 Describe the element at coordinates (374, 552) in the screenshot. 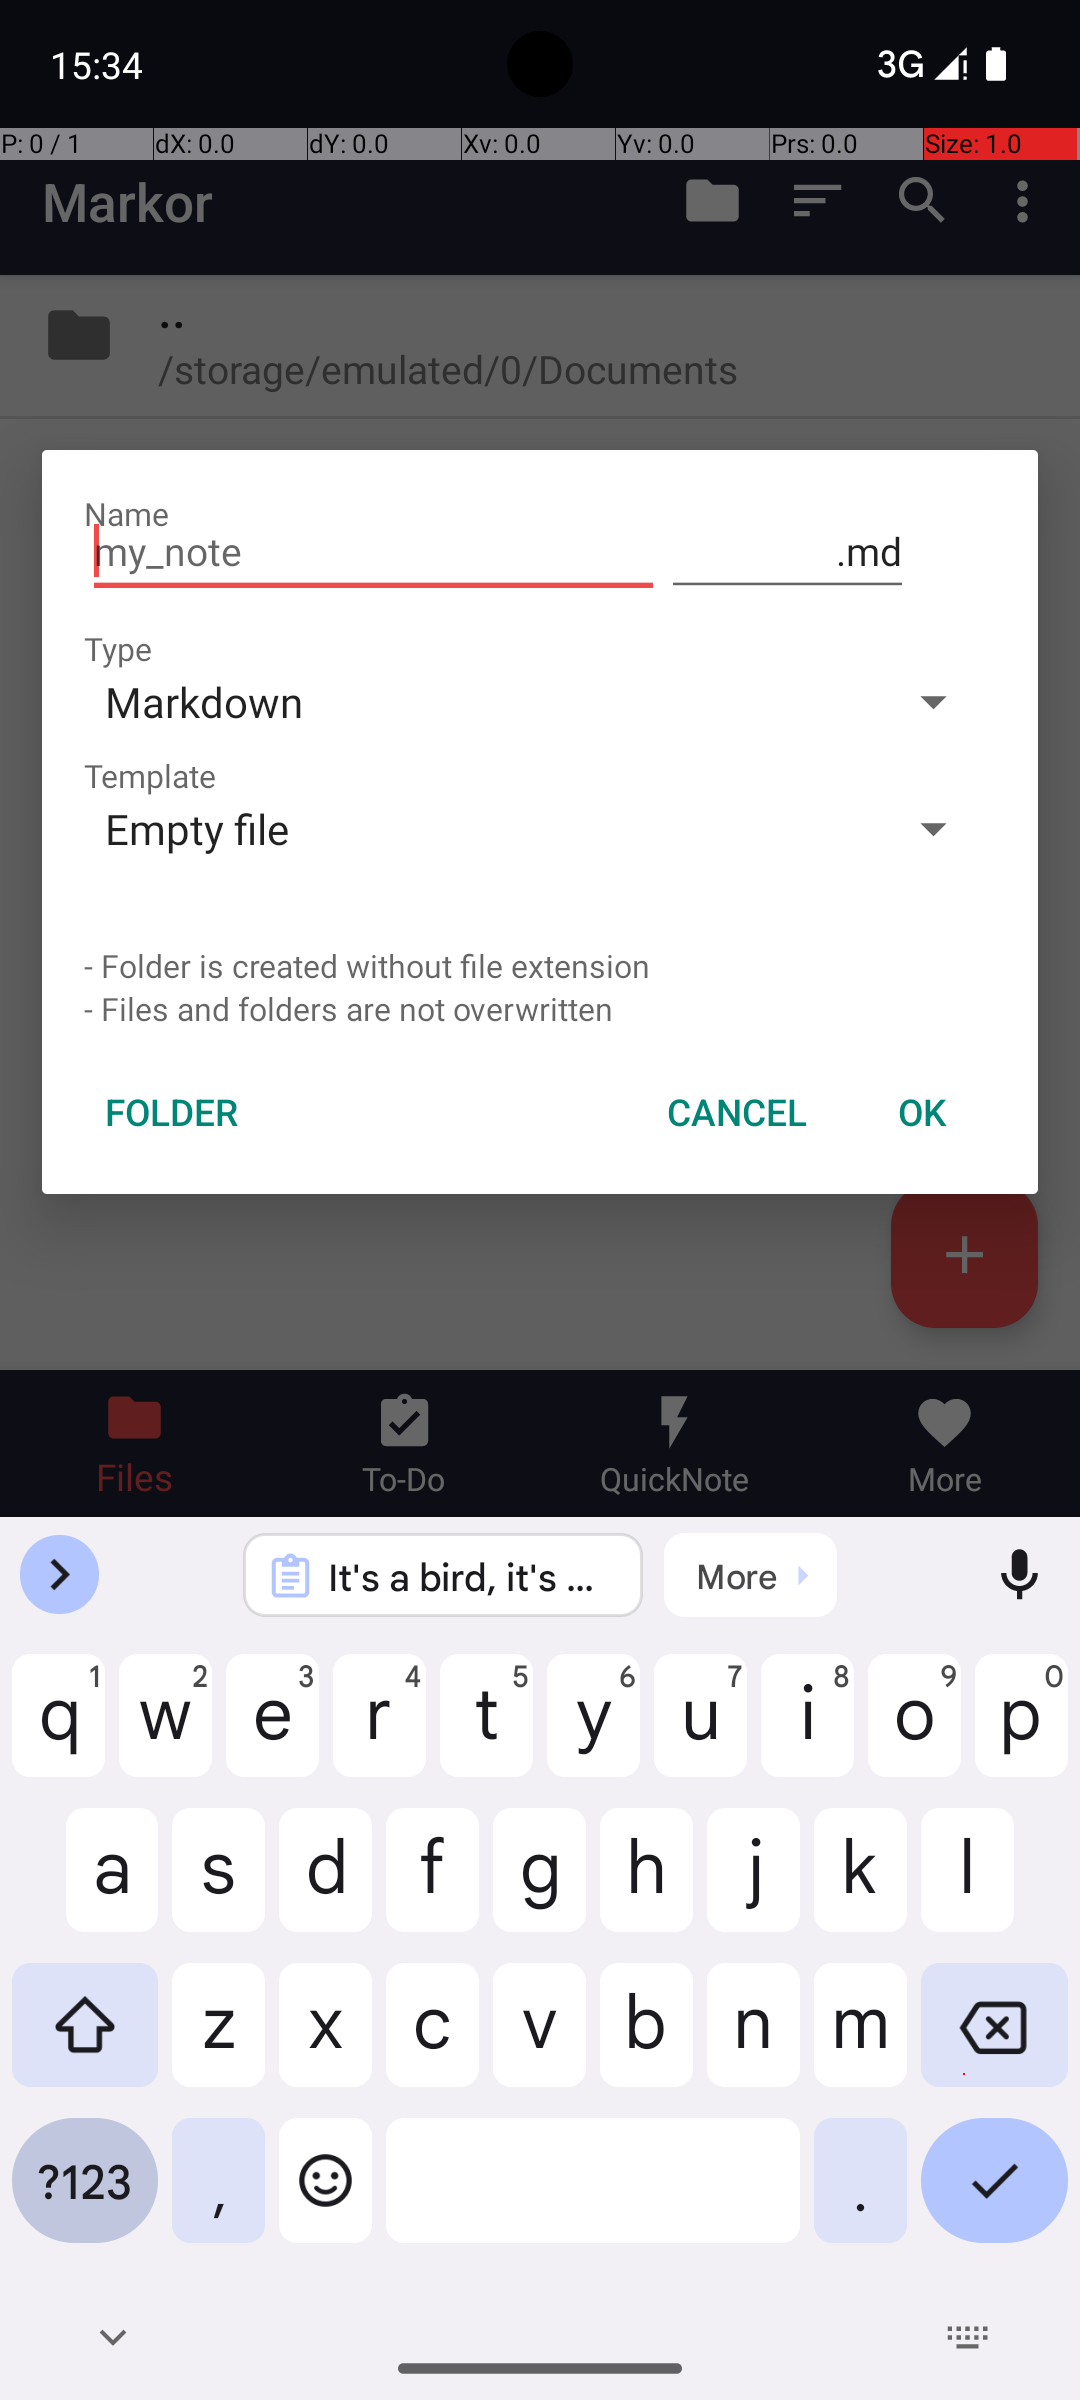

I see `my_note` at that location.